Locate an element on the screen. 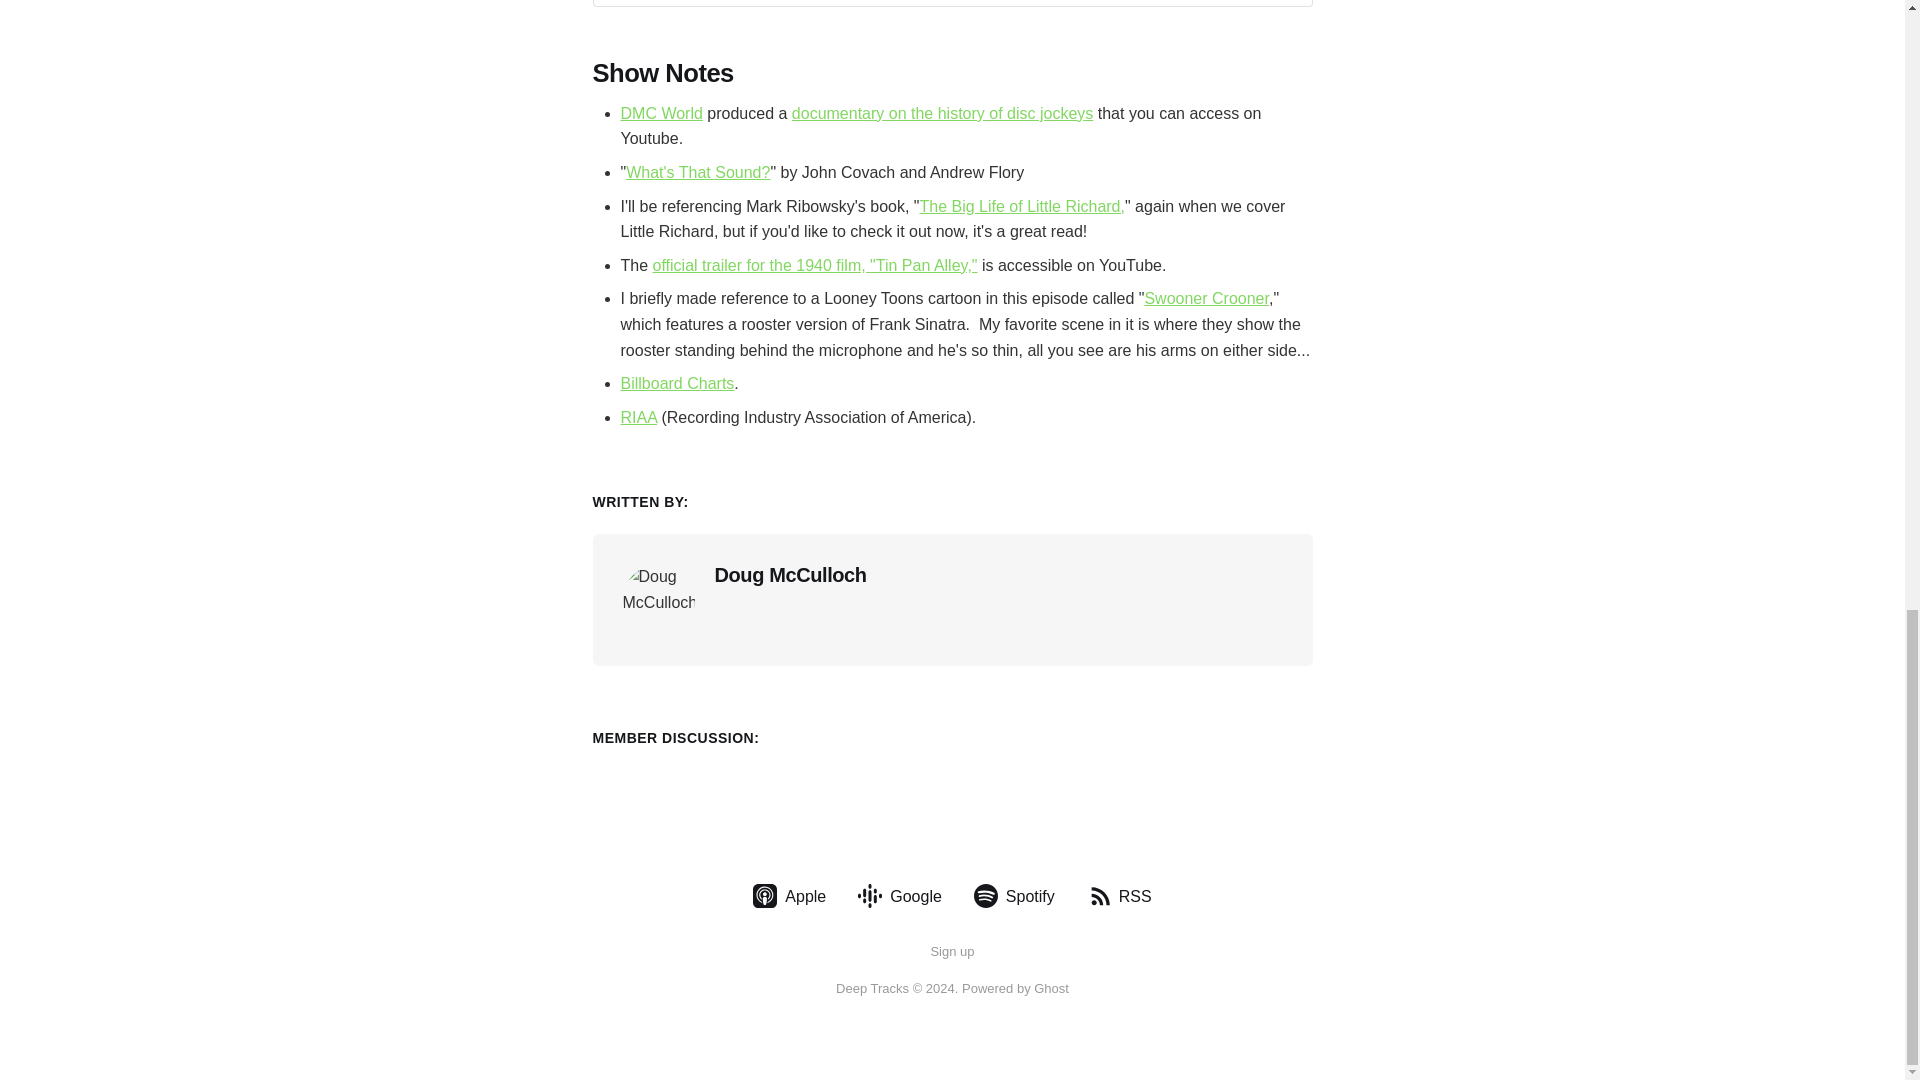  Billboard Charts is located at coordinates (676, 383).